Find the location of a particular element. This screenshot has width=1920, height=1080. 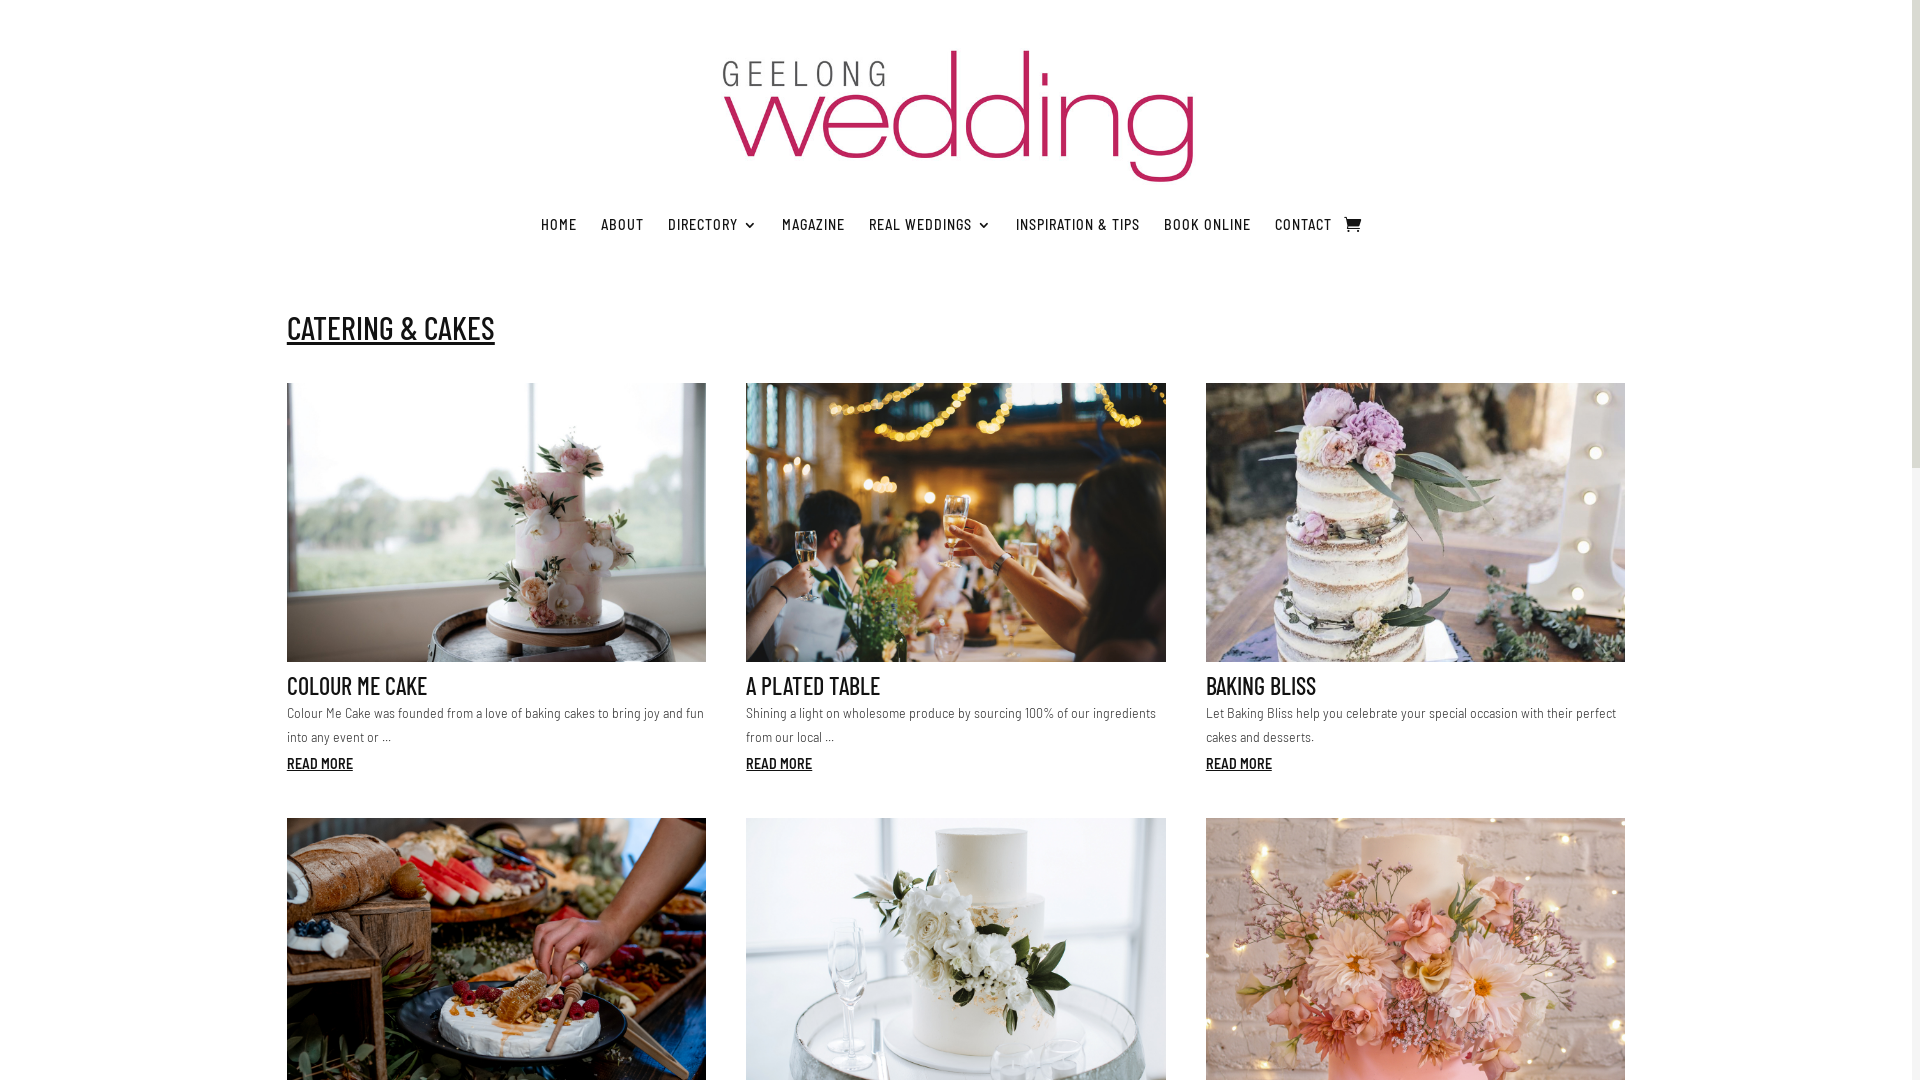

INSPIRATION & TIPS is located at coordinates (1078, 224).